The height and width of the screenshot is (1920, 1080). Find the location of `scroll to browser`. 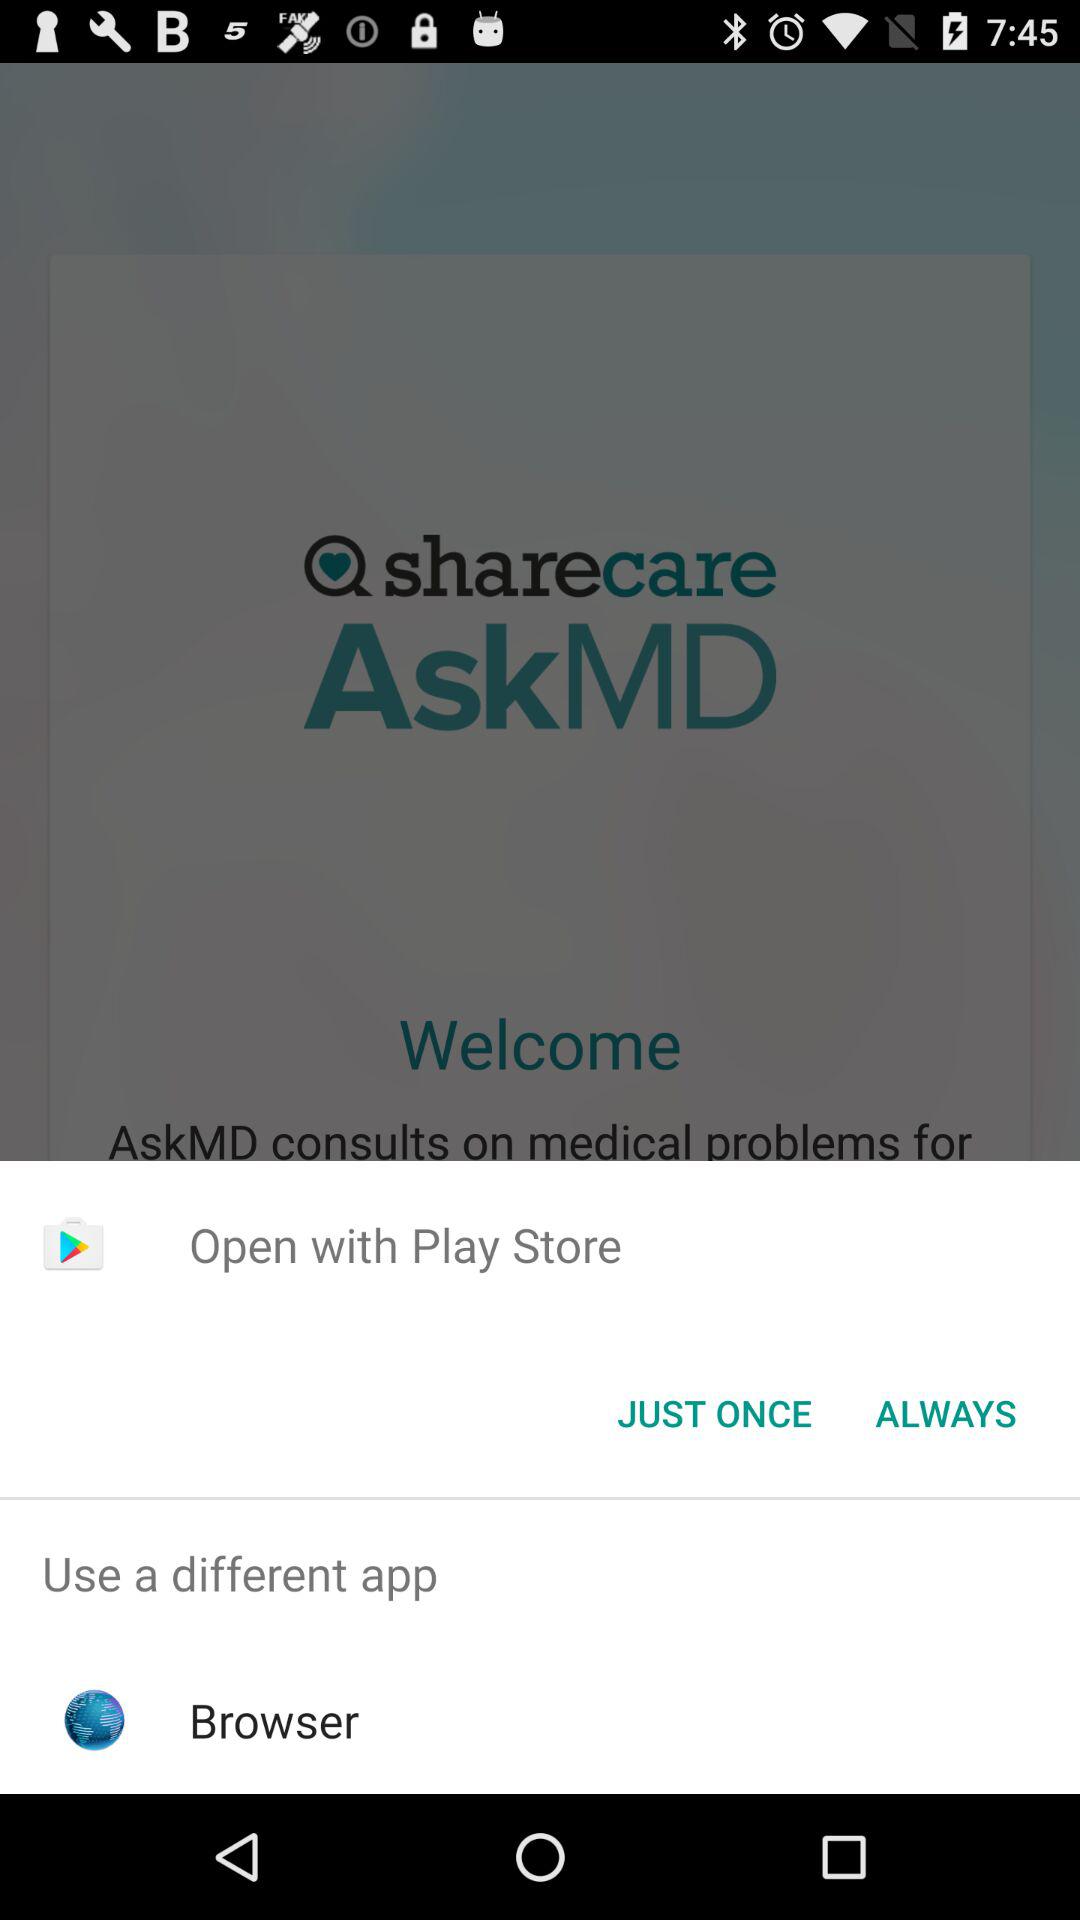

scroll to browser is located at coordinates (274, 1720).